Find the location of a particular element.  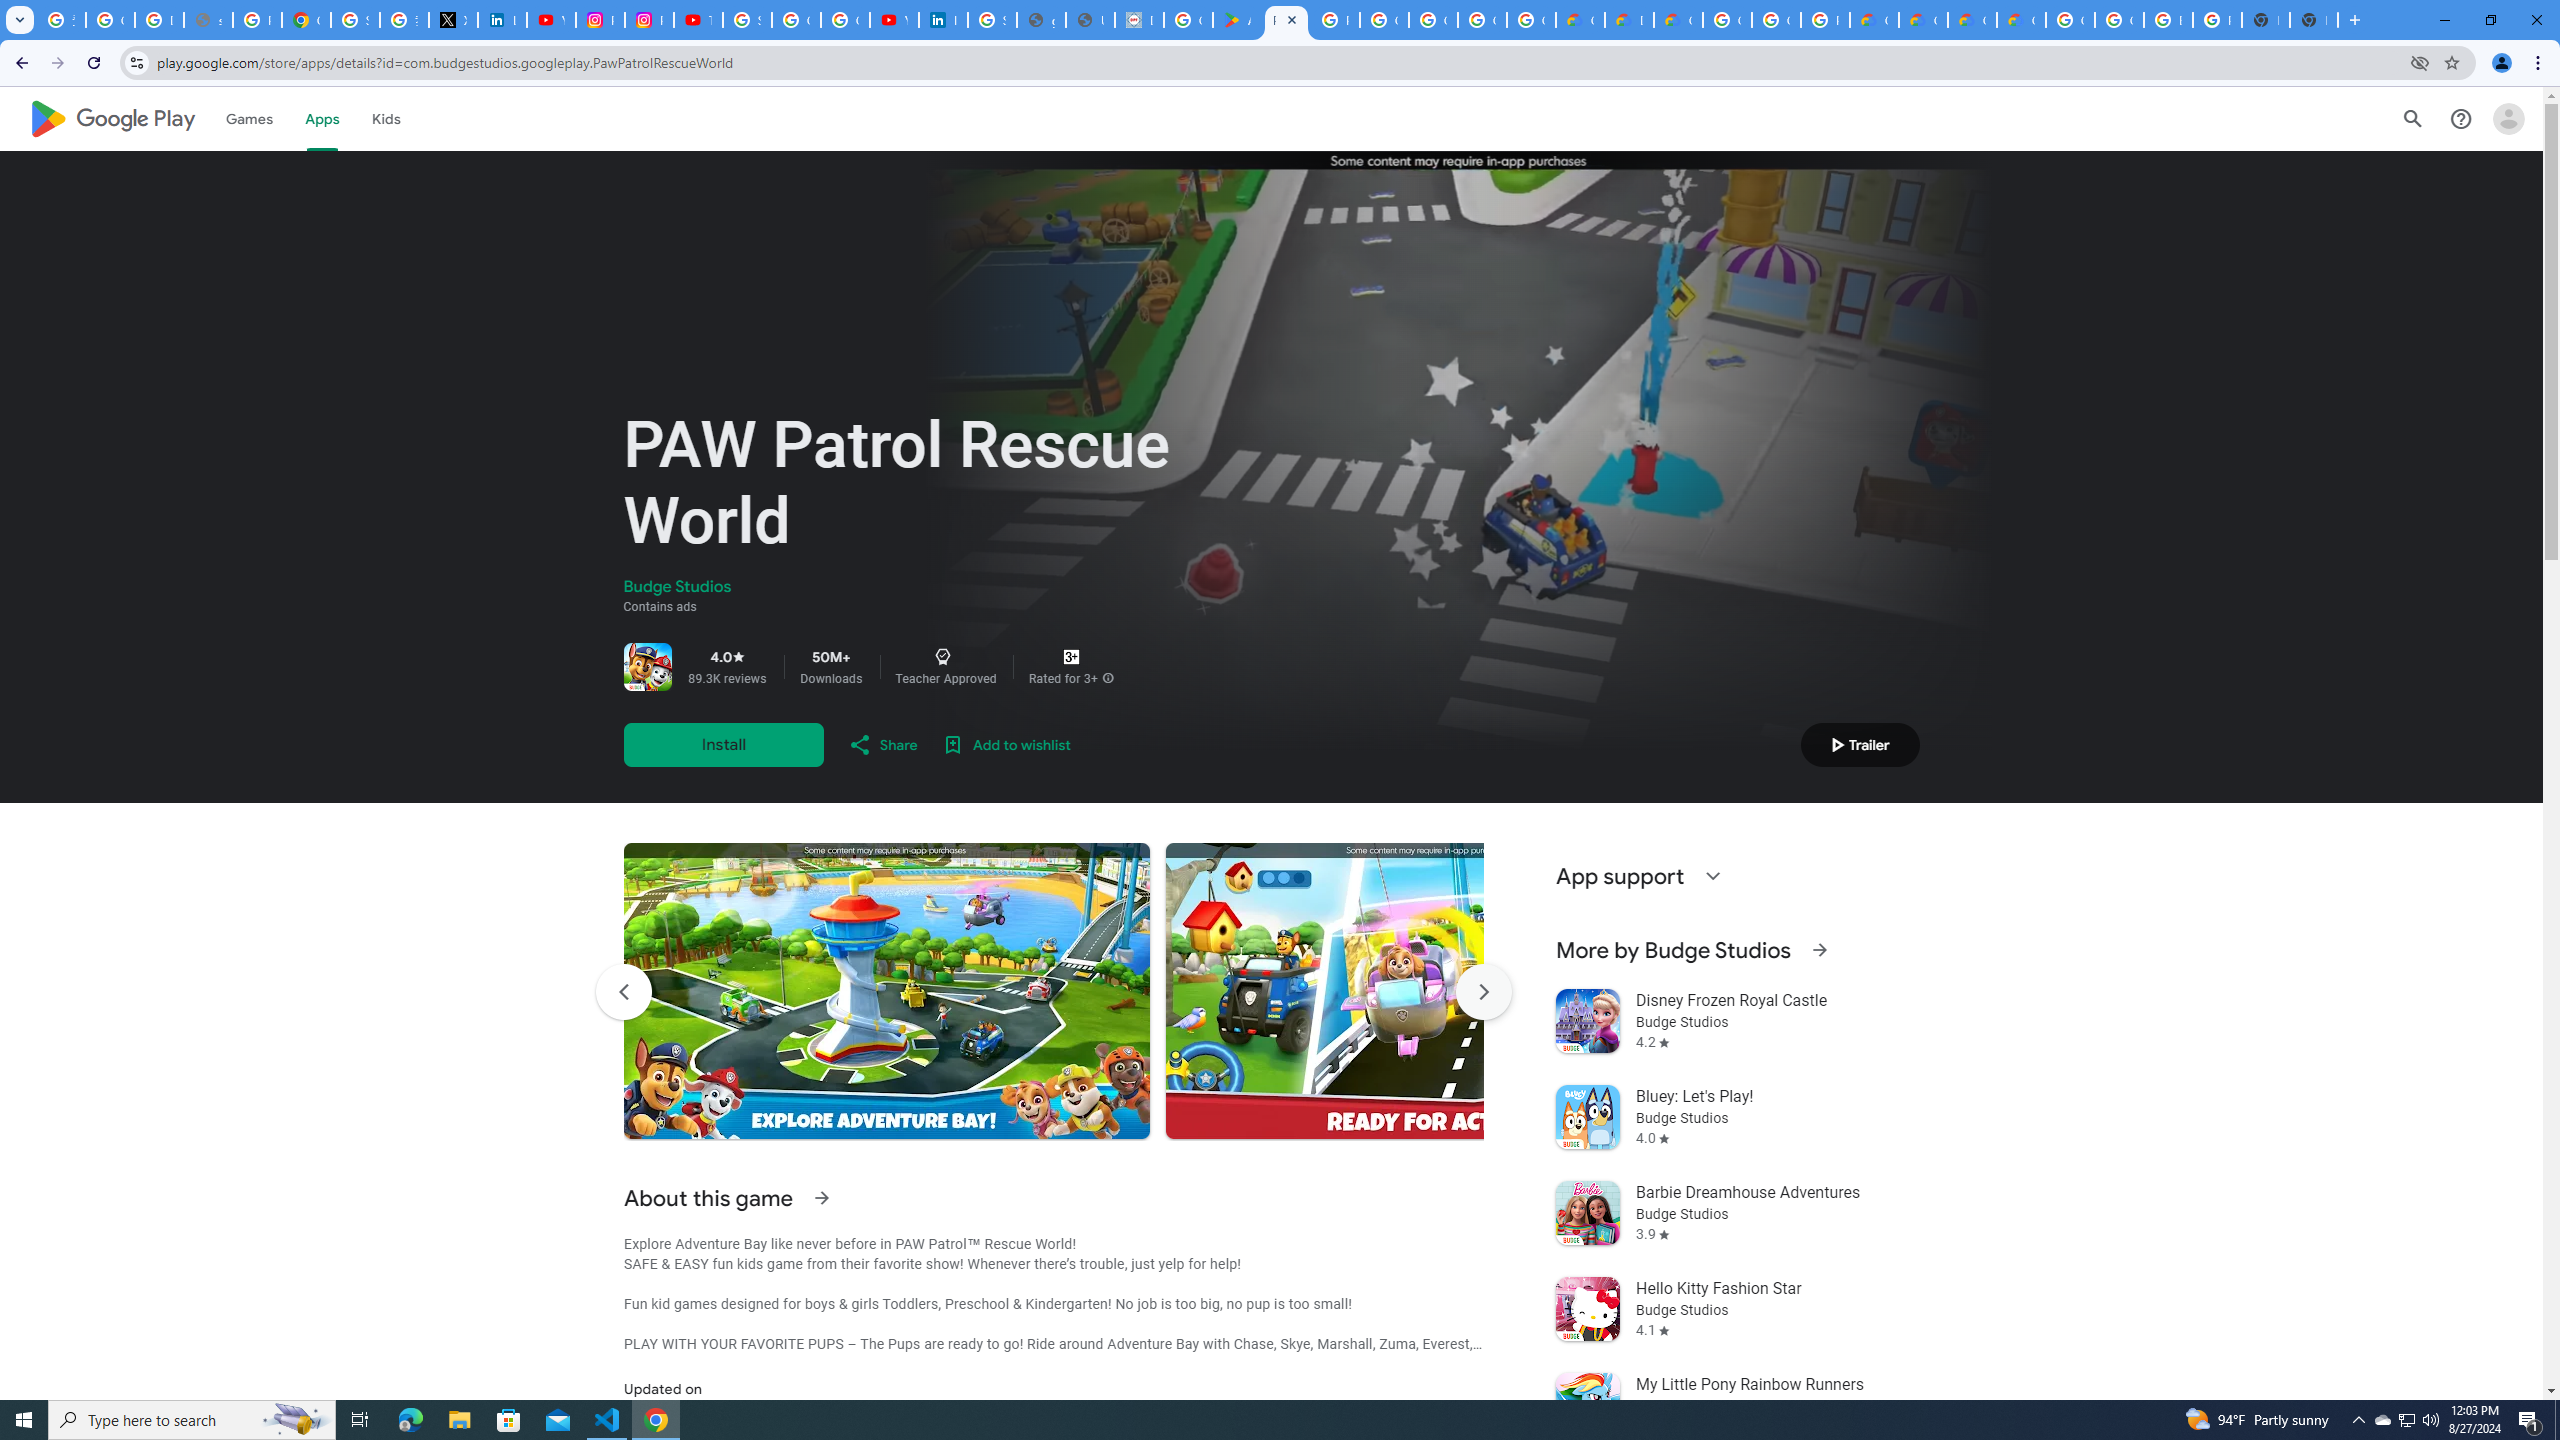

Google Cloud Pricing Calculator is located at coordinates (1922, 20).